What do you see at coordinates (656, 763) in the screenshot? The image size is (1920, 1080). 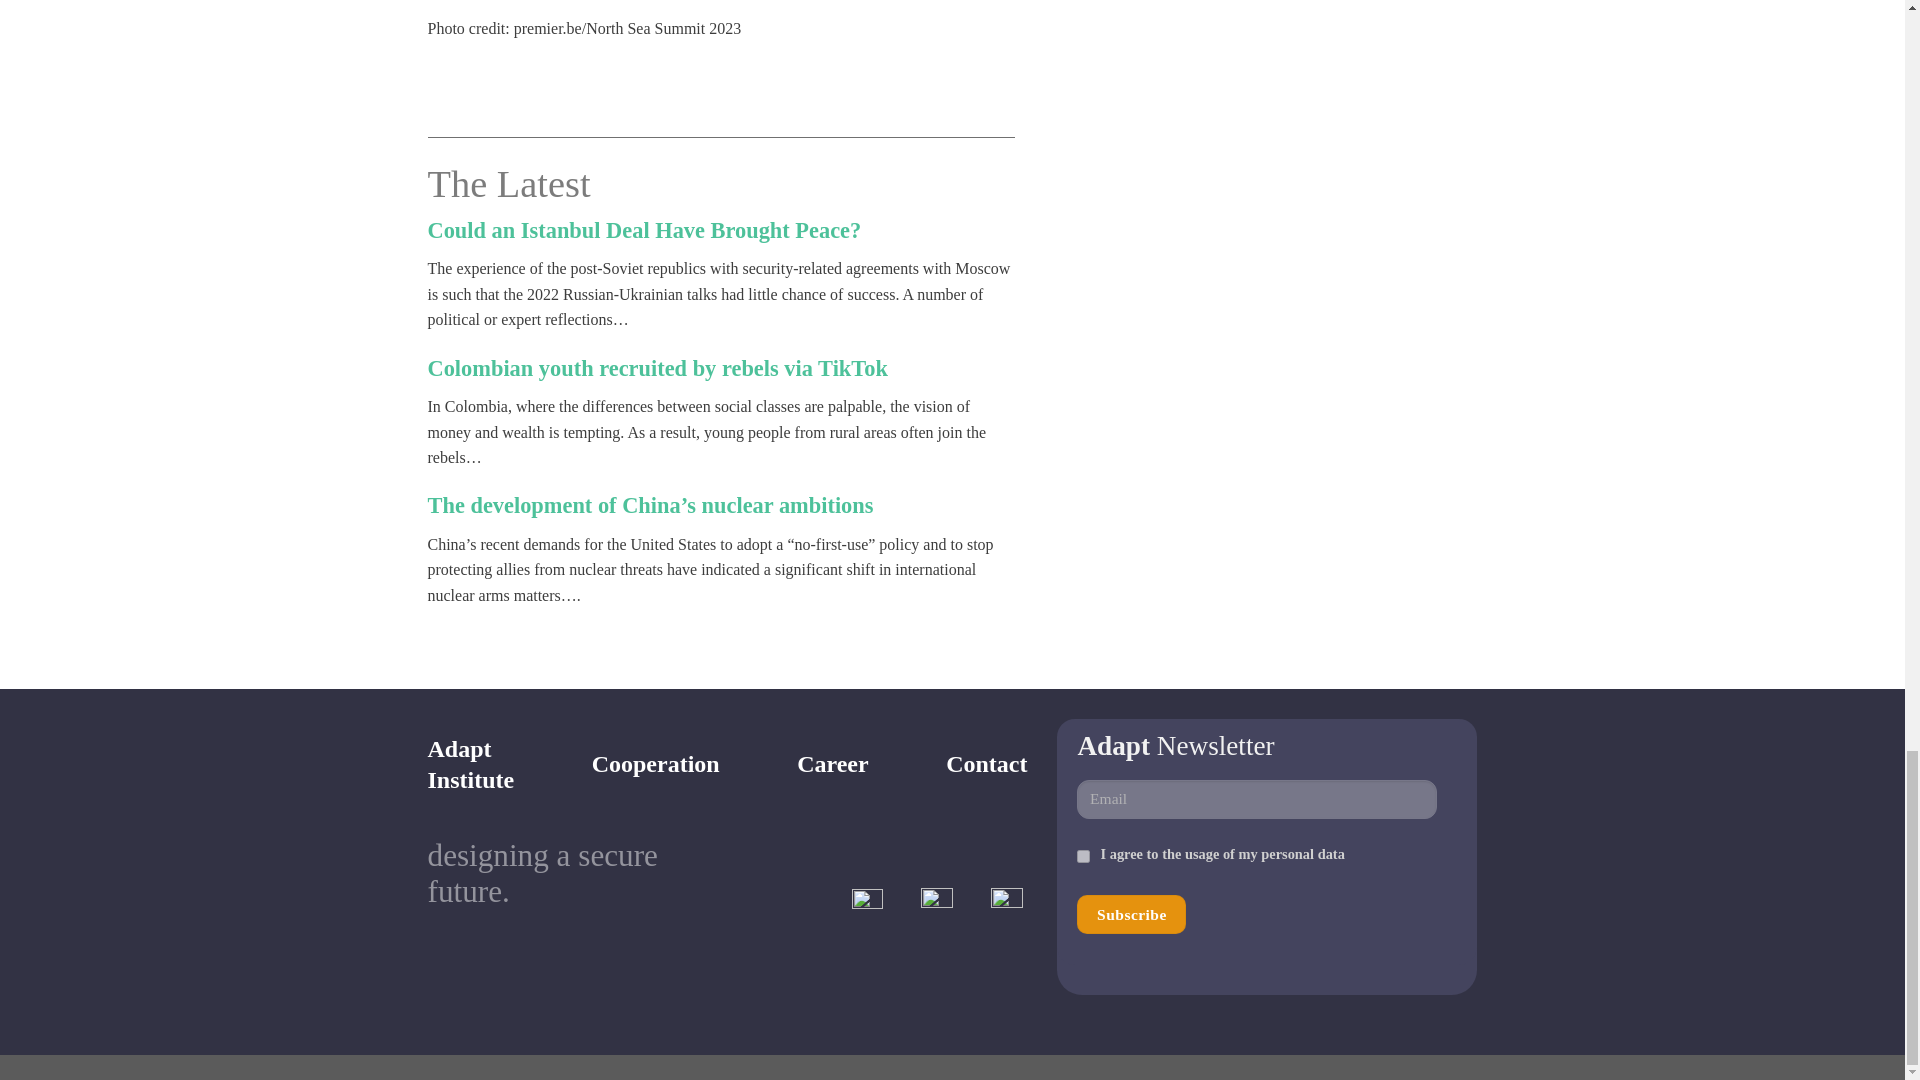 I see `on` at bounding box center [656, 763].